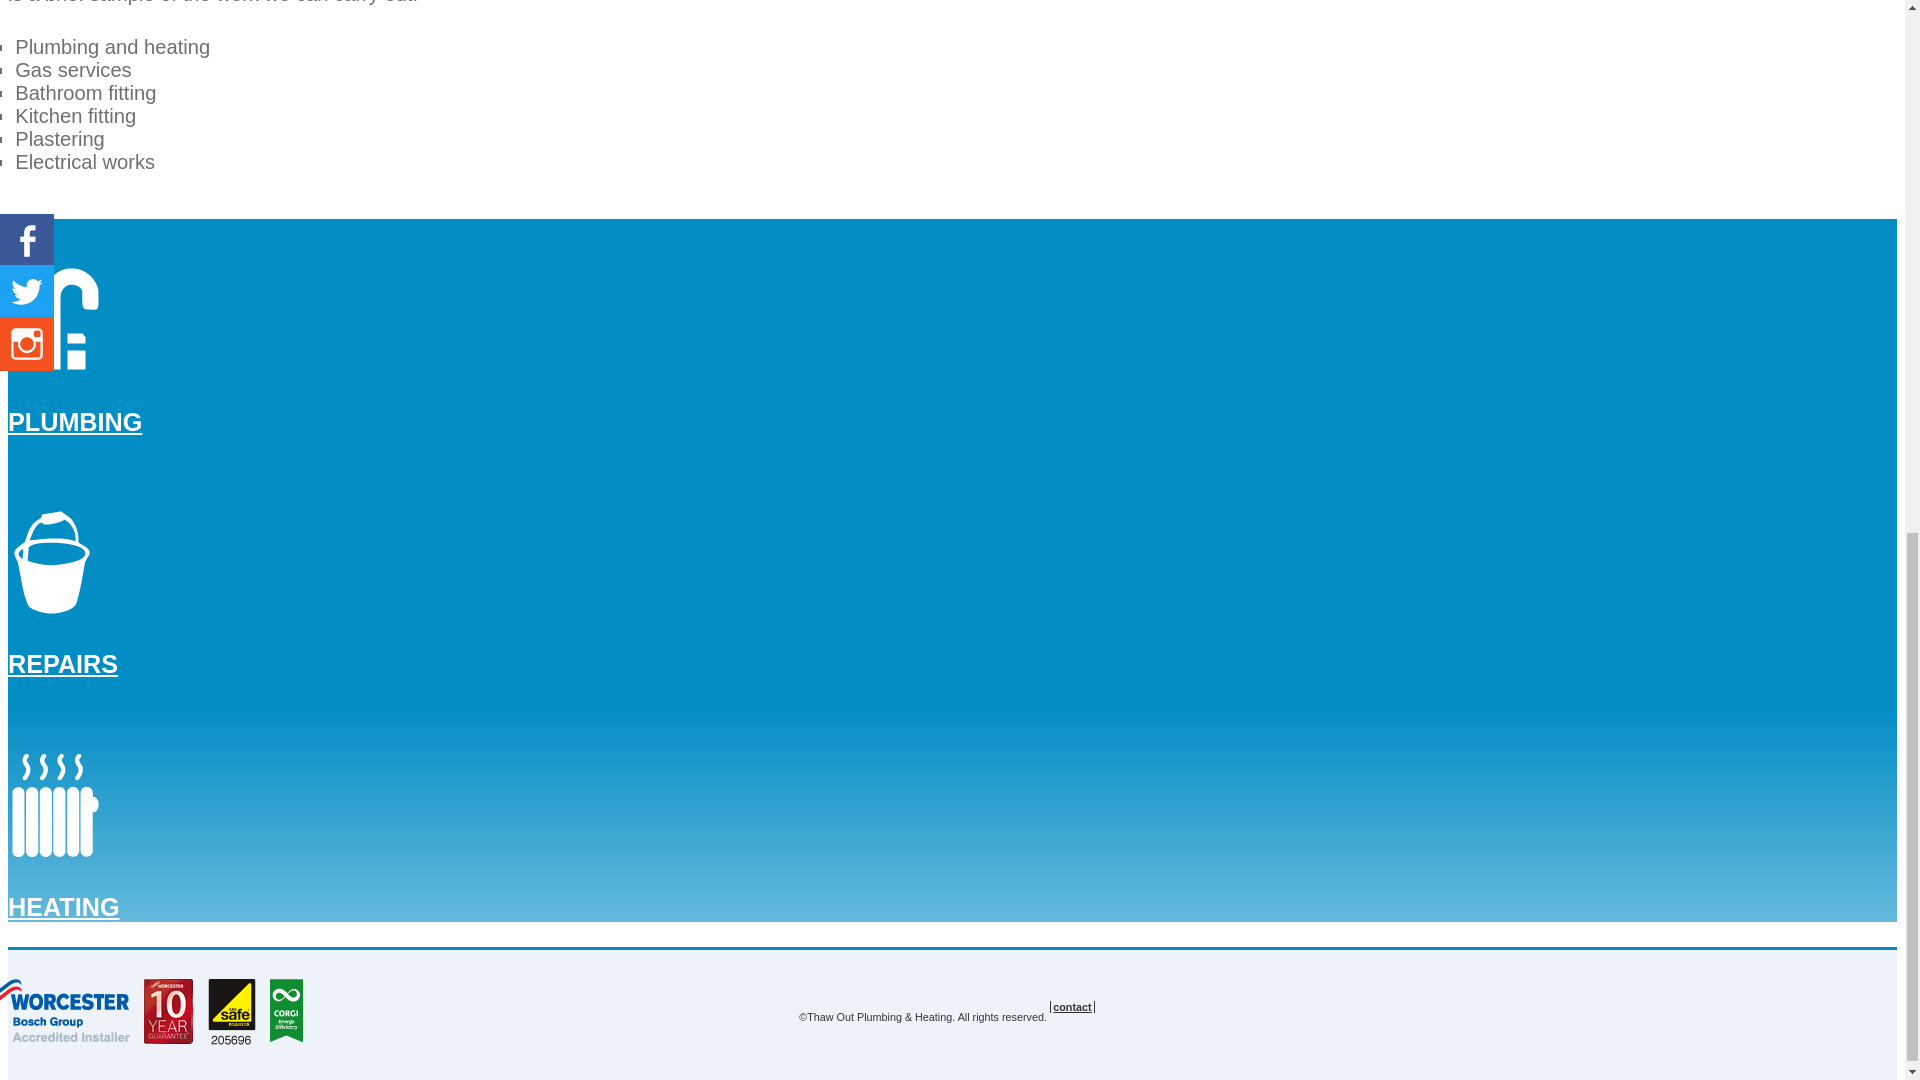 This screenshot has height=1080, width=1920. Describe the element at coordinates (1071, 1007) in the screenshot. I see `contact` at that location.